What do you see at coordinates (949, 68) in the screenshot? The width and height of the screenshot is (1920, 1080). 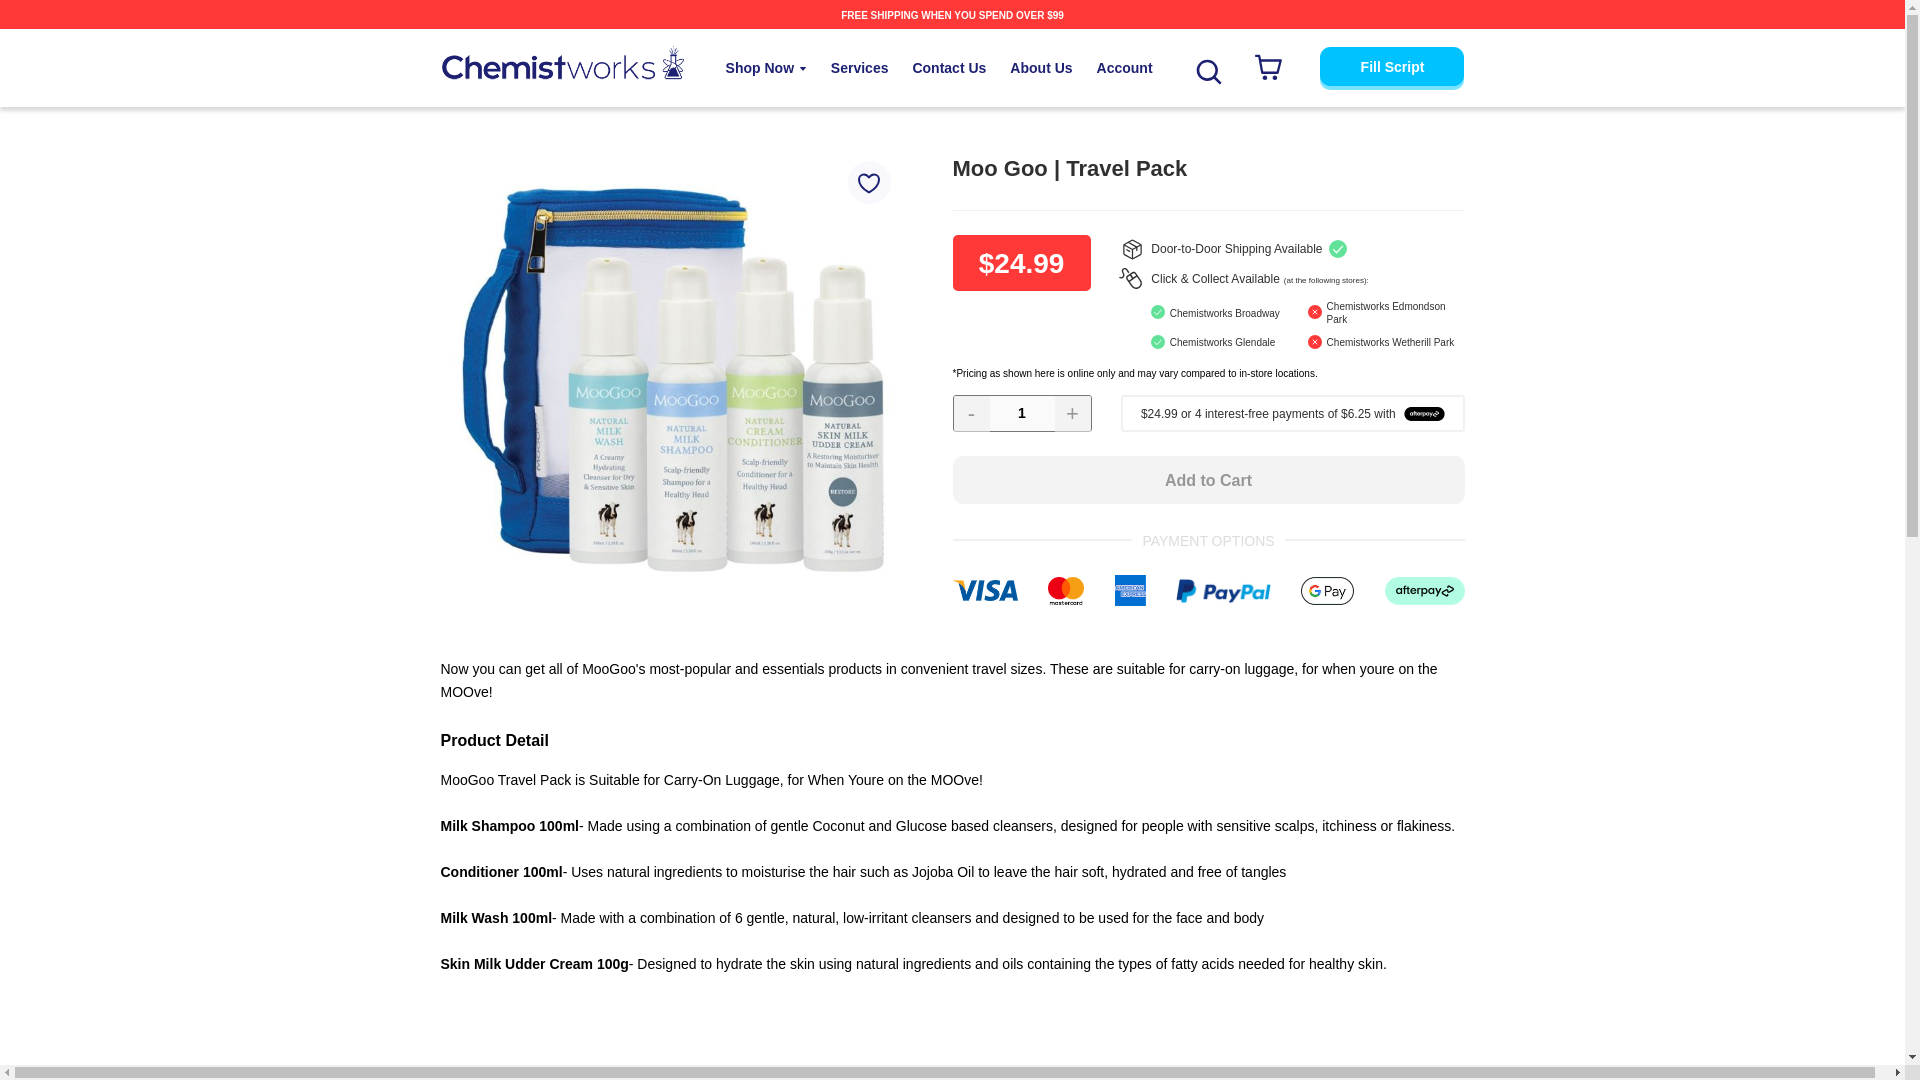 I see `Contact Us` at bounding box center [949, 68].